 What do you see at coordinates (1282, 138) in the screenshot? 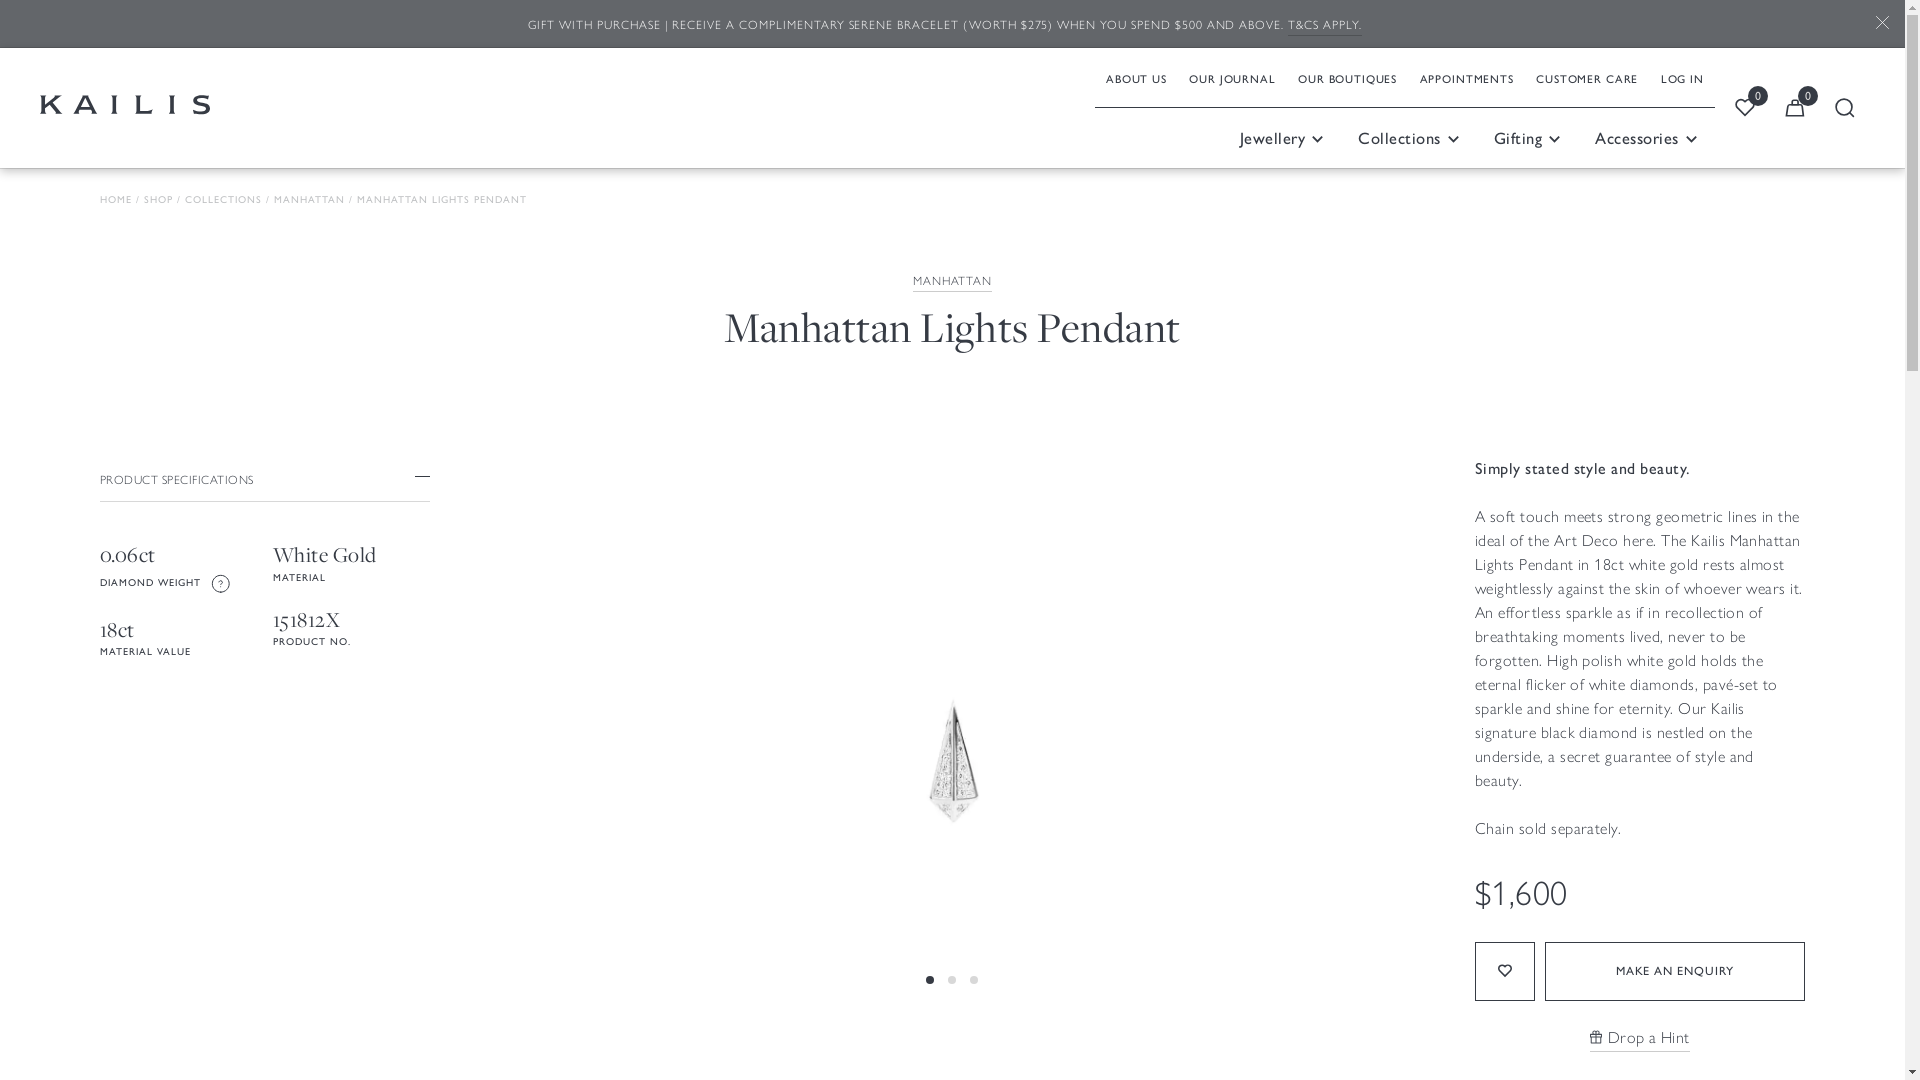
I see `Jewellery` at bounding box center [1282, 138].